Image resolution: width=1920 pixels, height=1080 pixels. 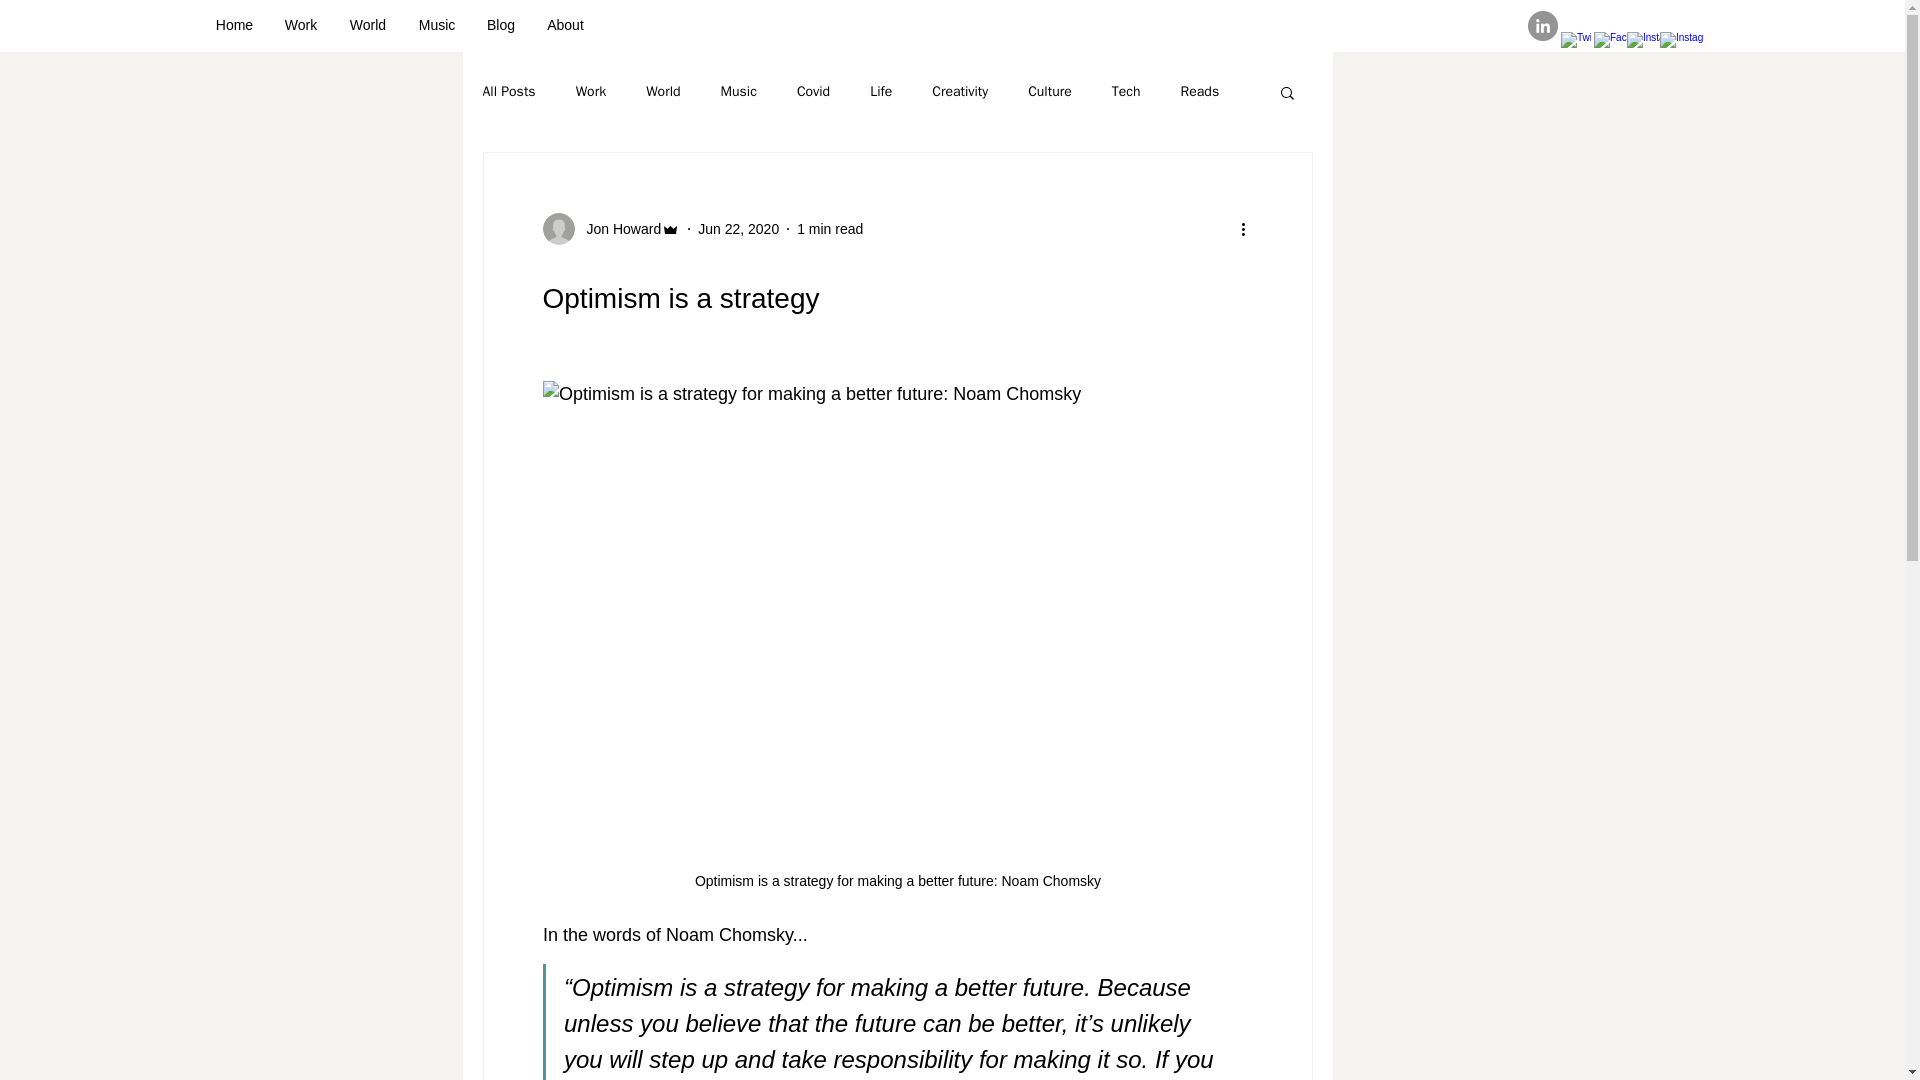 What do you see at coordinates (368, 24) in the screenshot?
I see `World` at bounding box center [368, 24].